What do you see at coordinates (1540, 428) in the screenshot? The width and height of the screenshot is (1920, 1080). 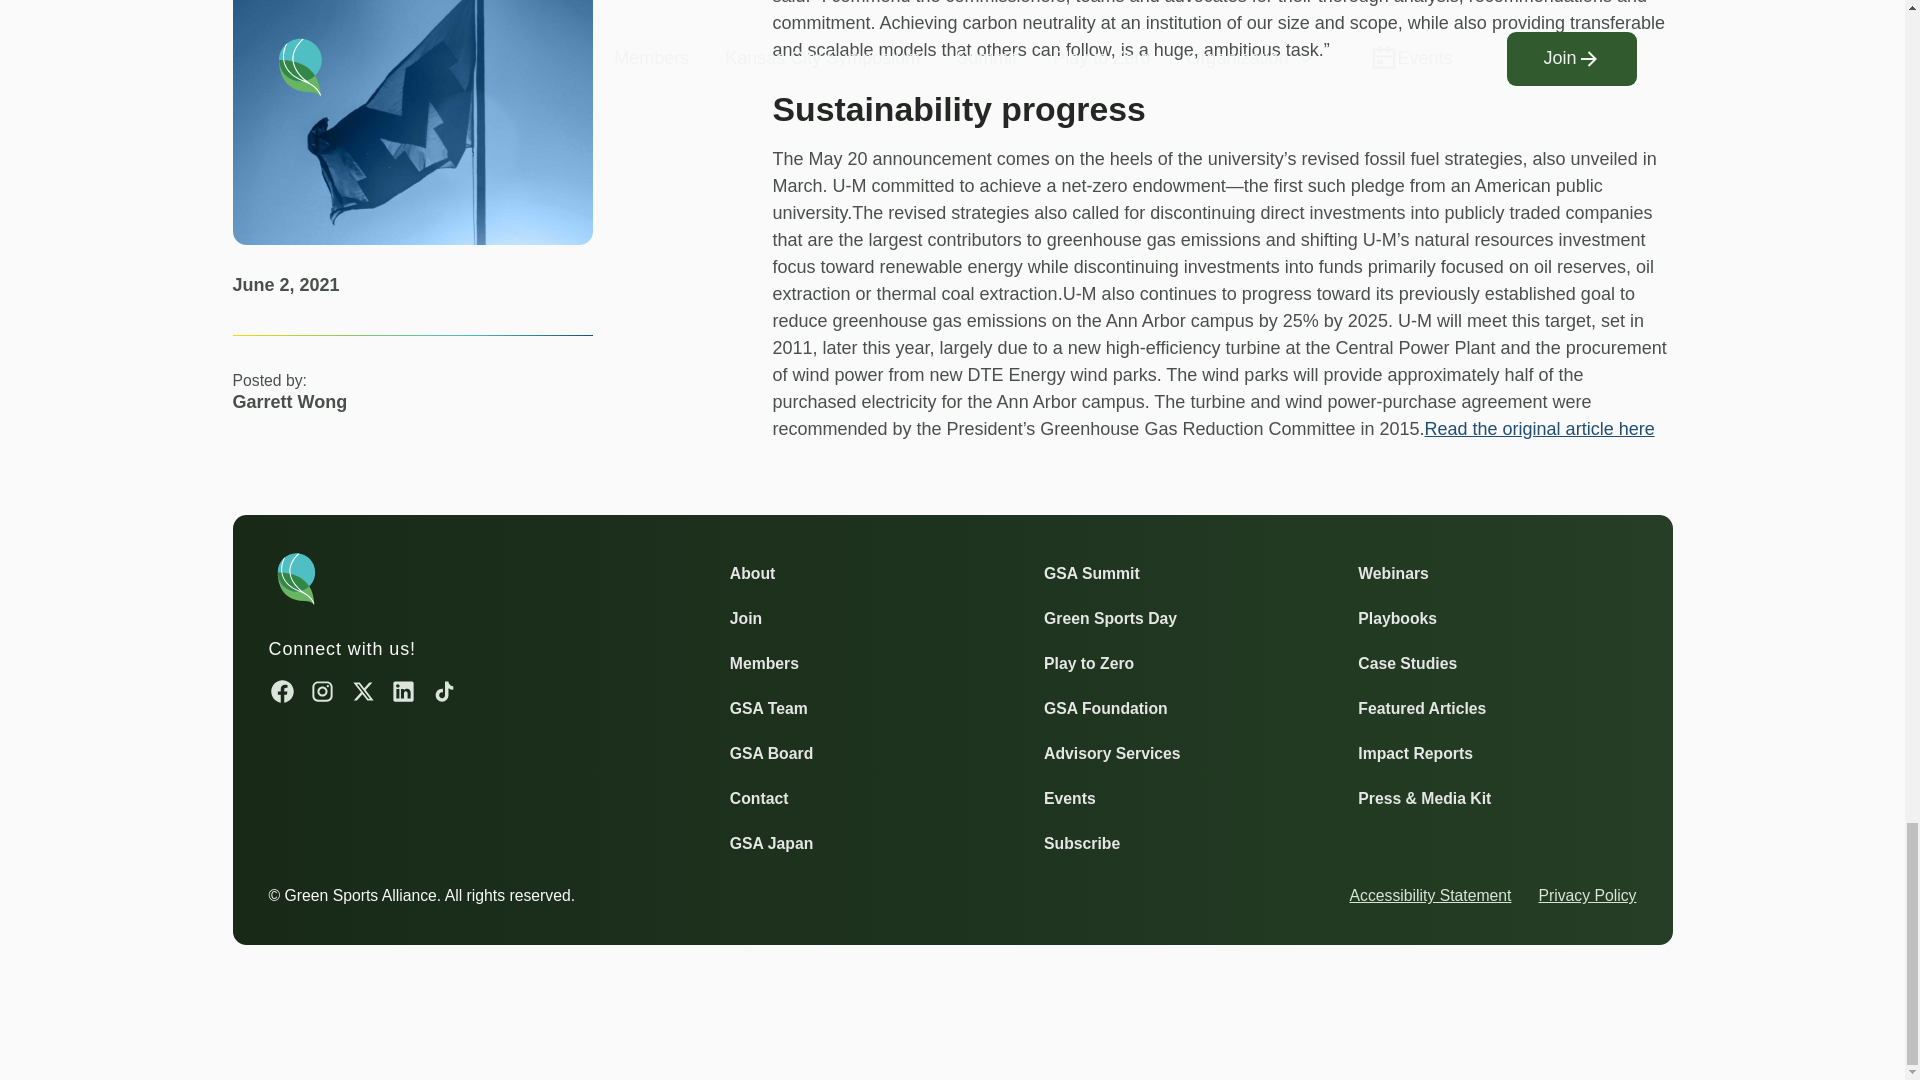 I see `Read the original article here` at bounding box center [1540, 428].